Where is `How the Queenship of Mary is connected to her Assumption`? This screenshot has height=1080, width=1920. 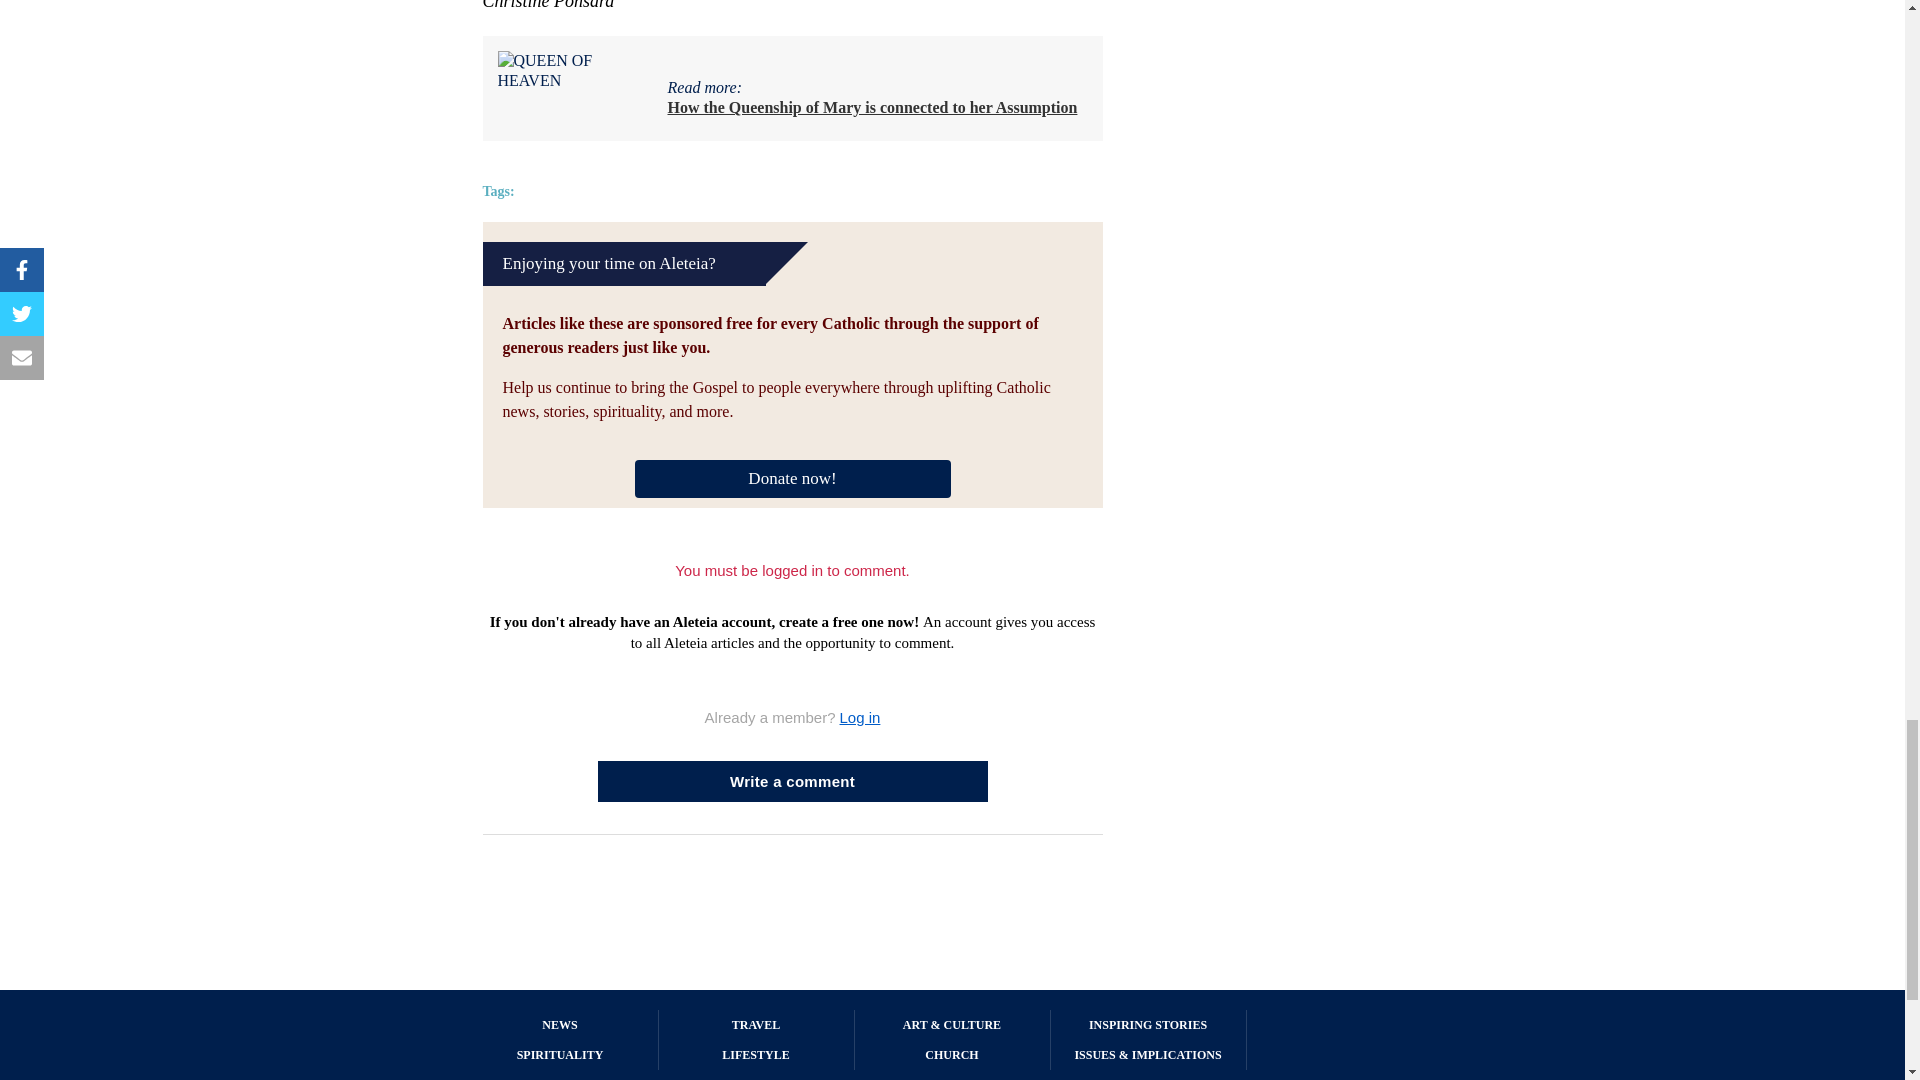 How the Queenship of Mary is connected to her Assumption is located at coordinates (872, 107).